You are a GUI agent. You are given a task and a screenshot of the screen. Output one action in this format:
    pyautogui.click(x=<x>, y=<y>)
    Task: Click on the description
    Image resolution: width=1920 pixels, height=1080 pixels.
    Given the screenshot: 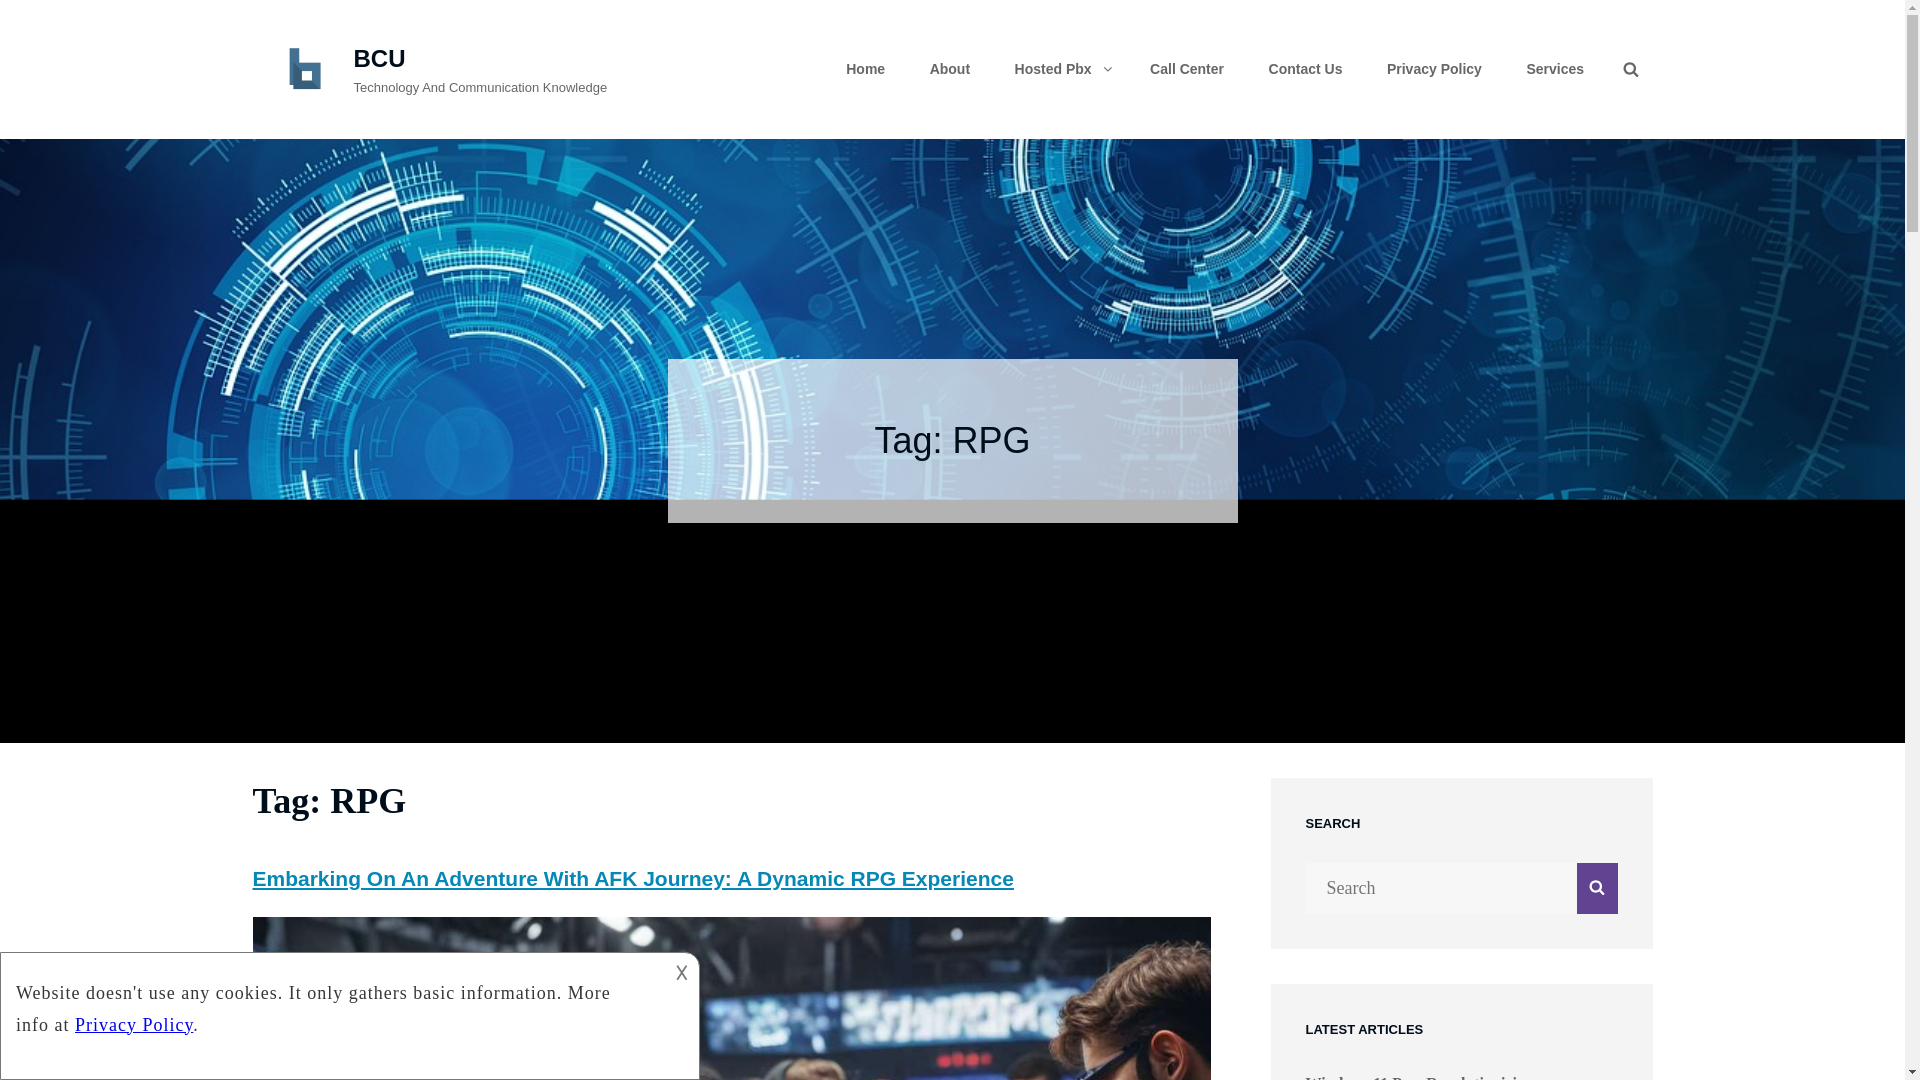 What is the action you would take?
    pyautogui.click(x=332, y=1002)
    